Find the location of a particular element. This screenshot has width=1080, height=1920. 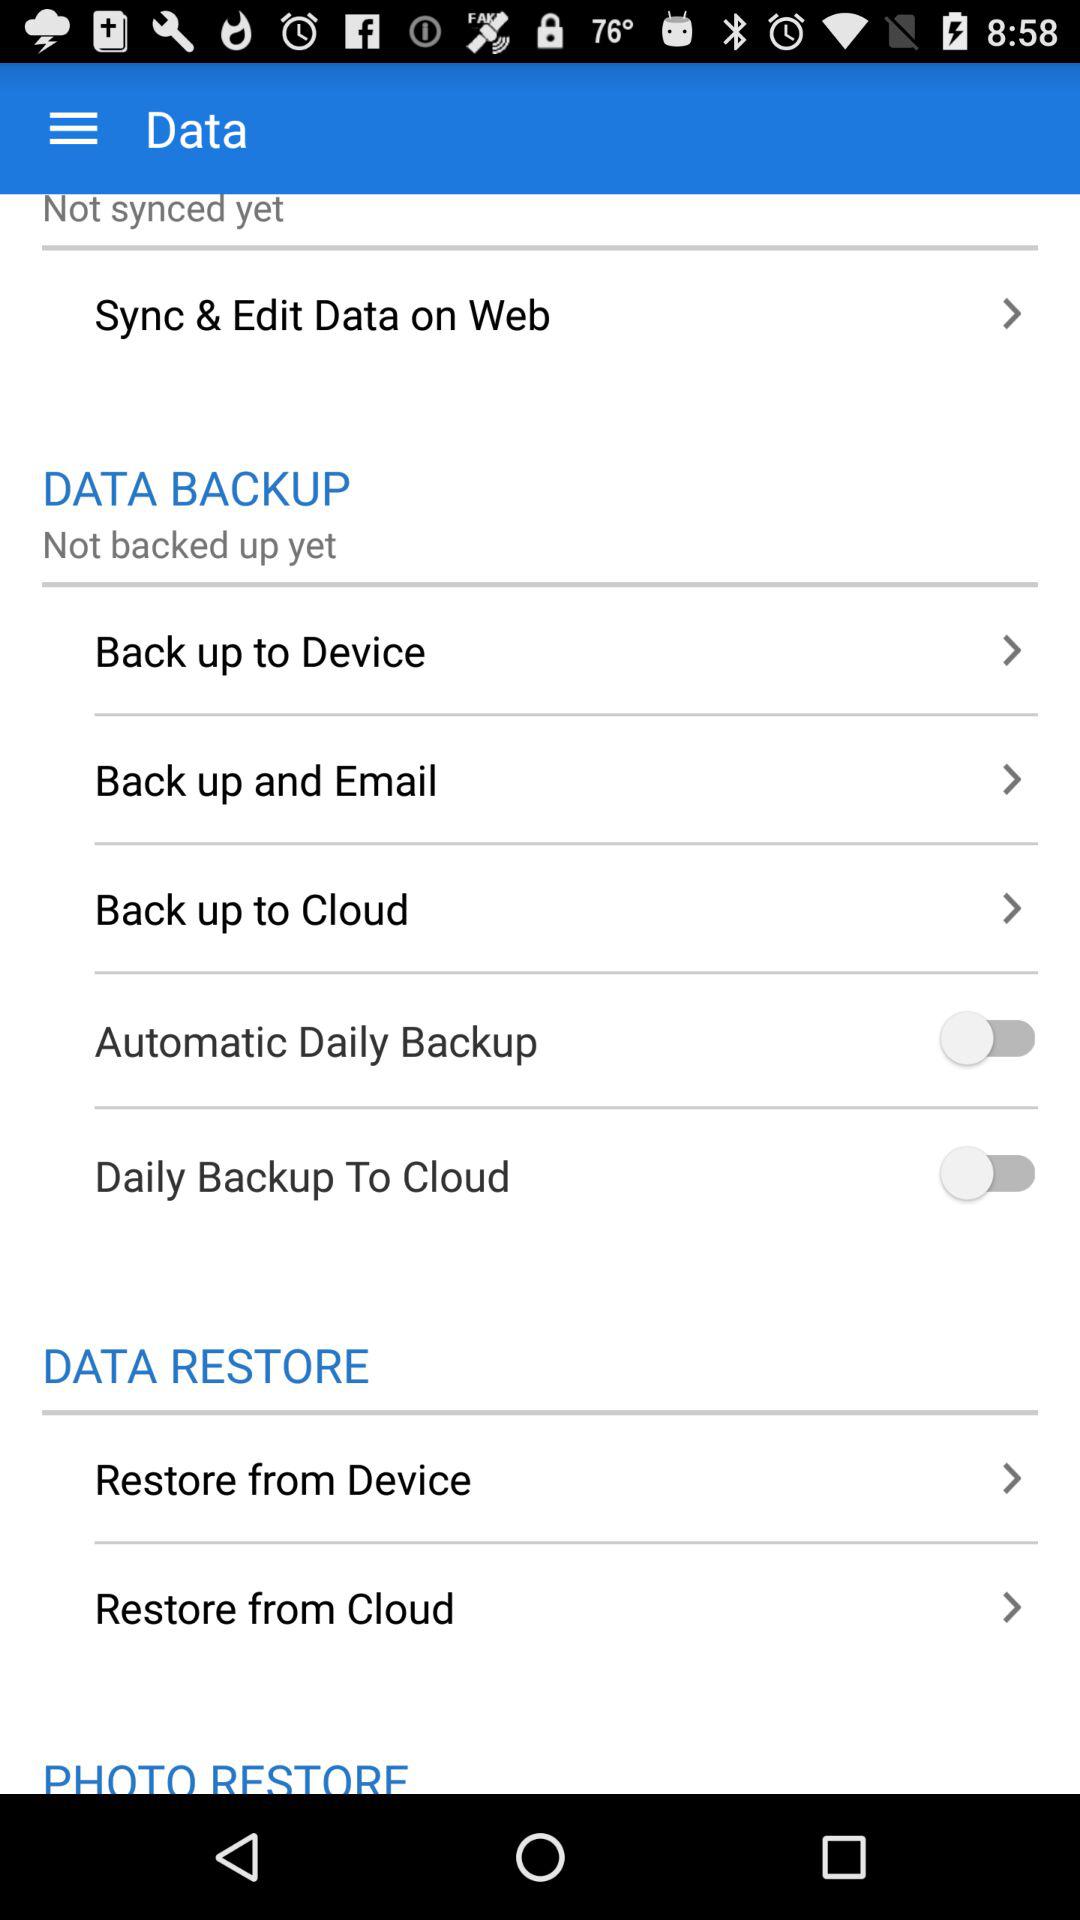

tick automatic daily backup is located at coordinates (986, 1040).